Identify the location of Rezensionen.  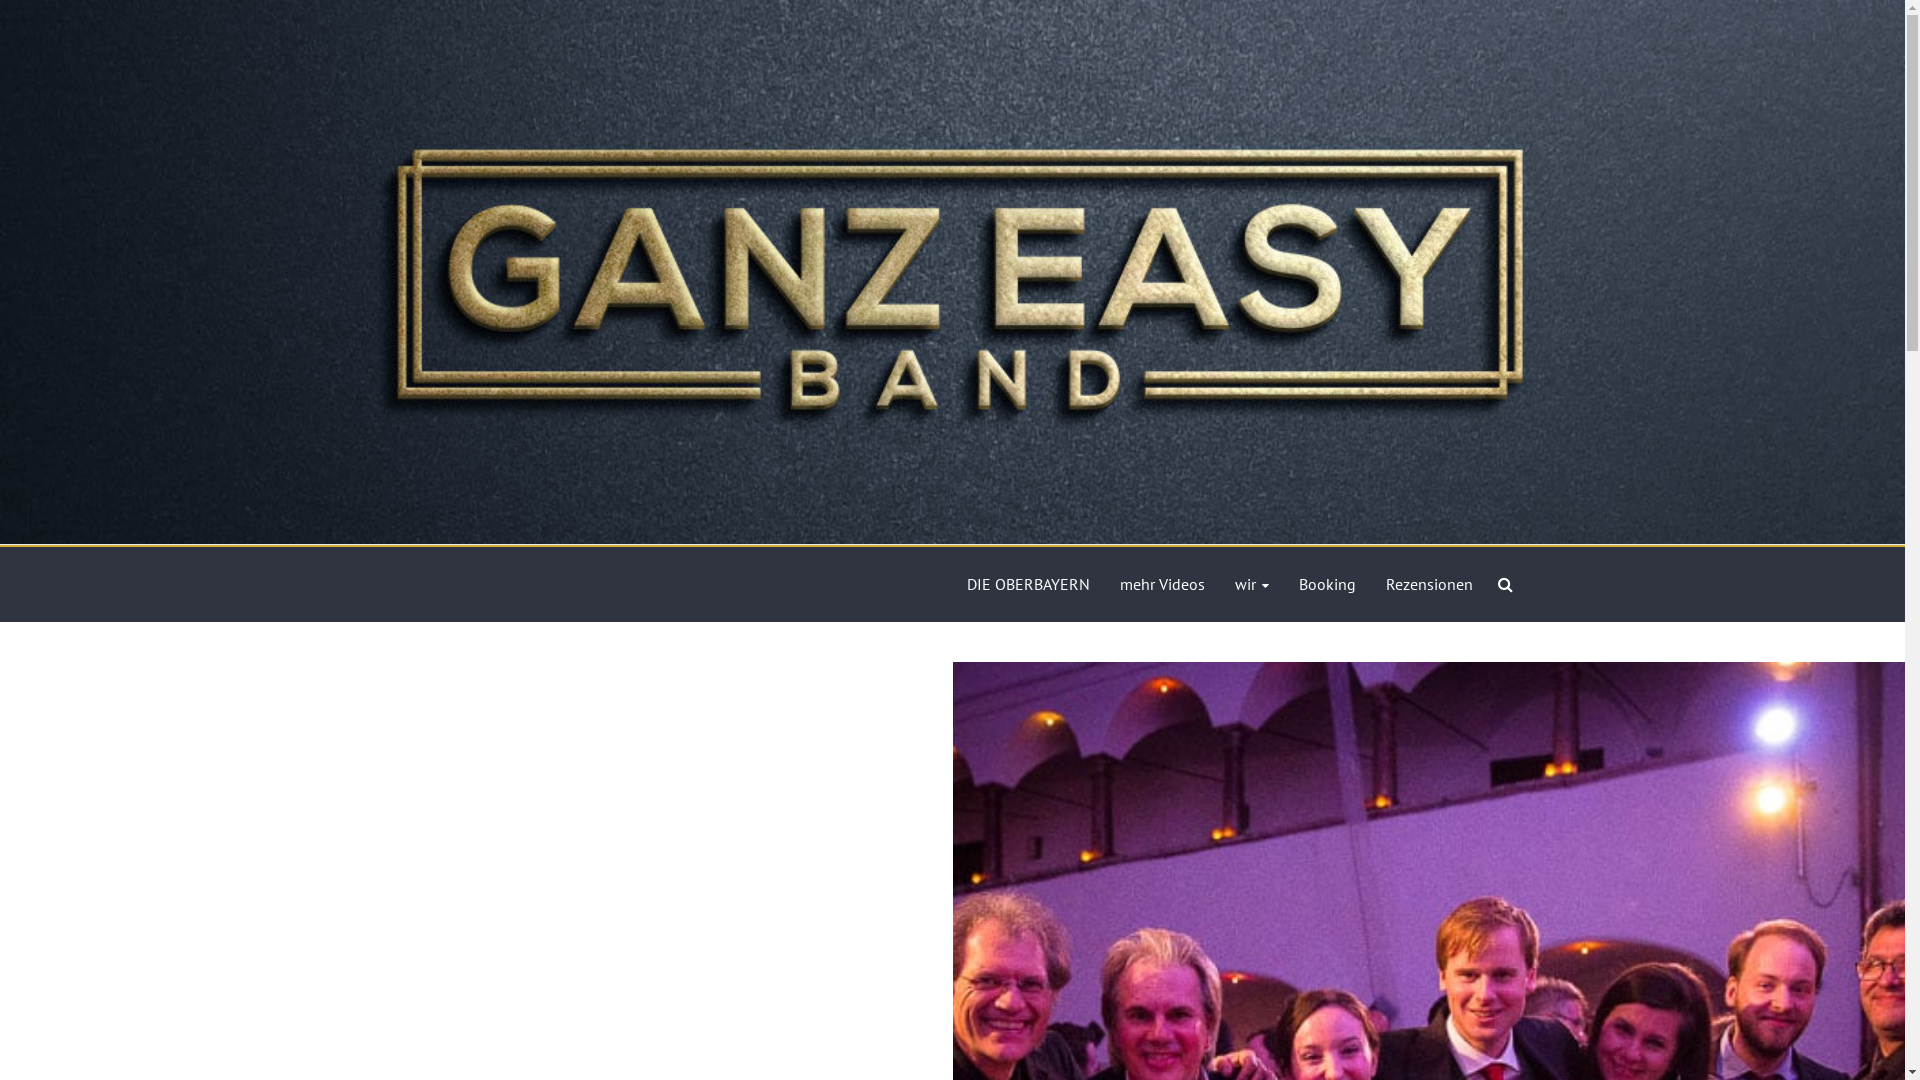
(1430, 584).